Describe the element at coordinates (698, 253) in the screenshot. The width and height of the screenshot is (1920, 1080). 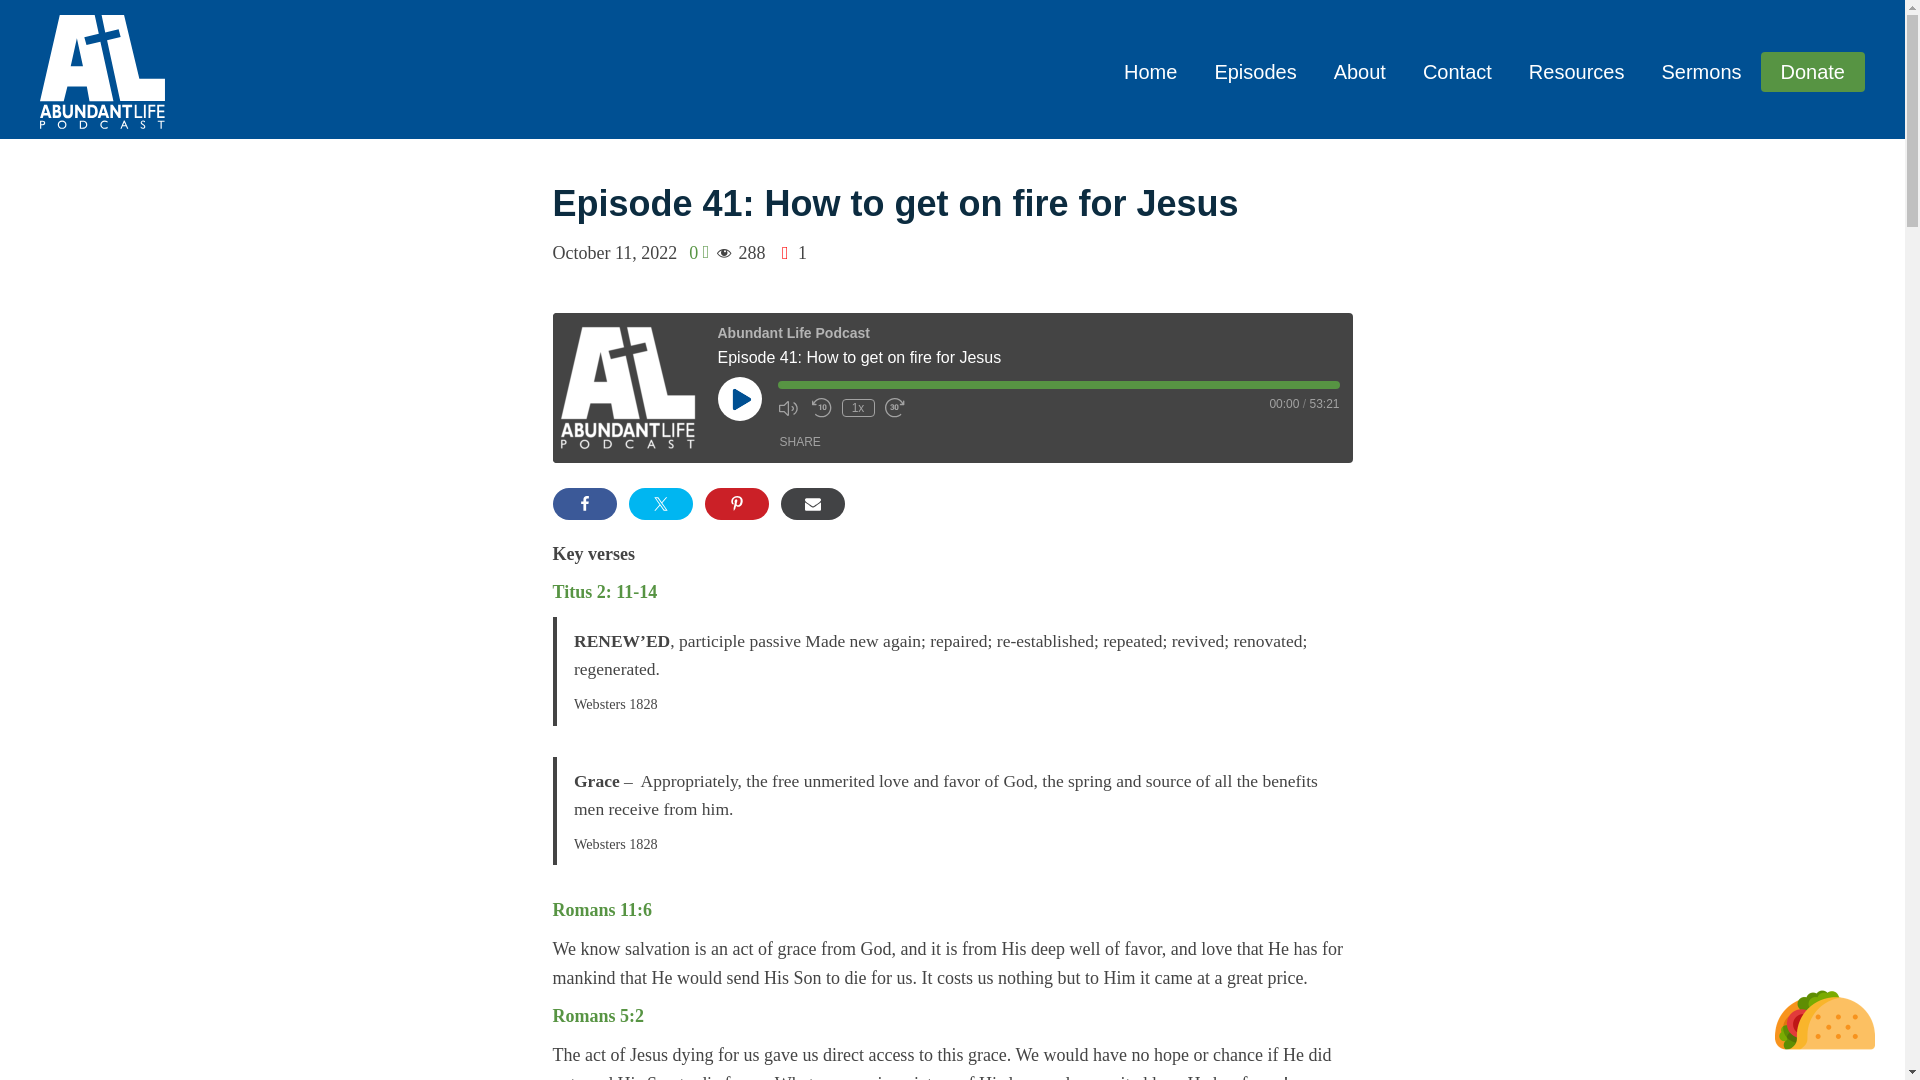
I see `0` at that location.